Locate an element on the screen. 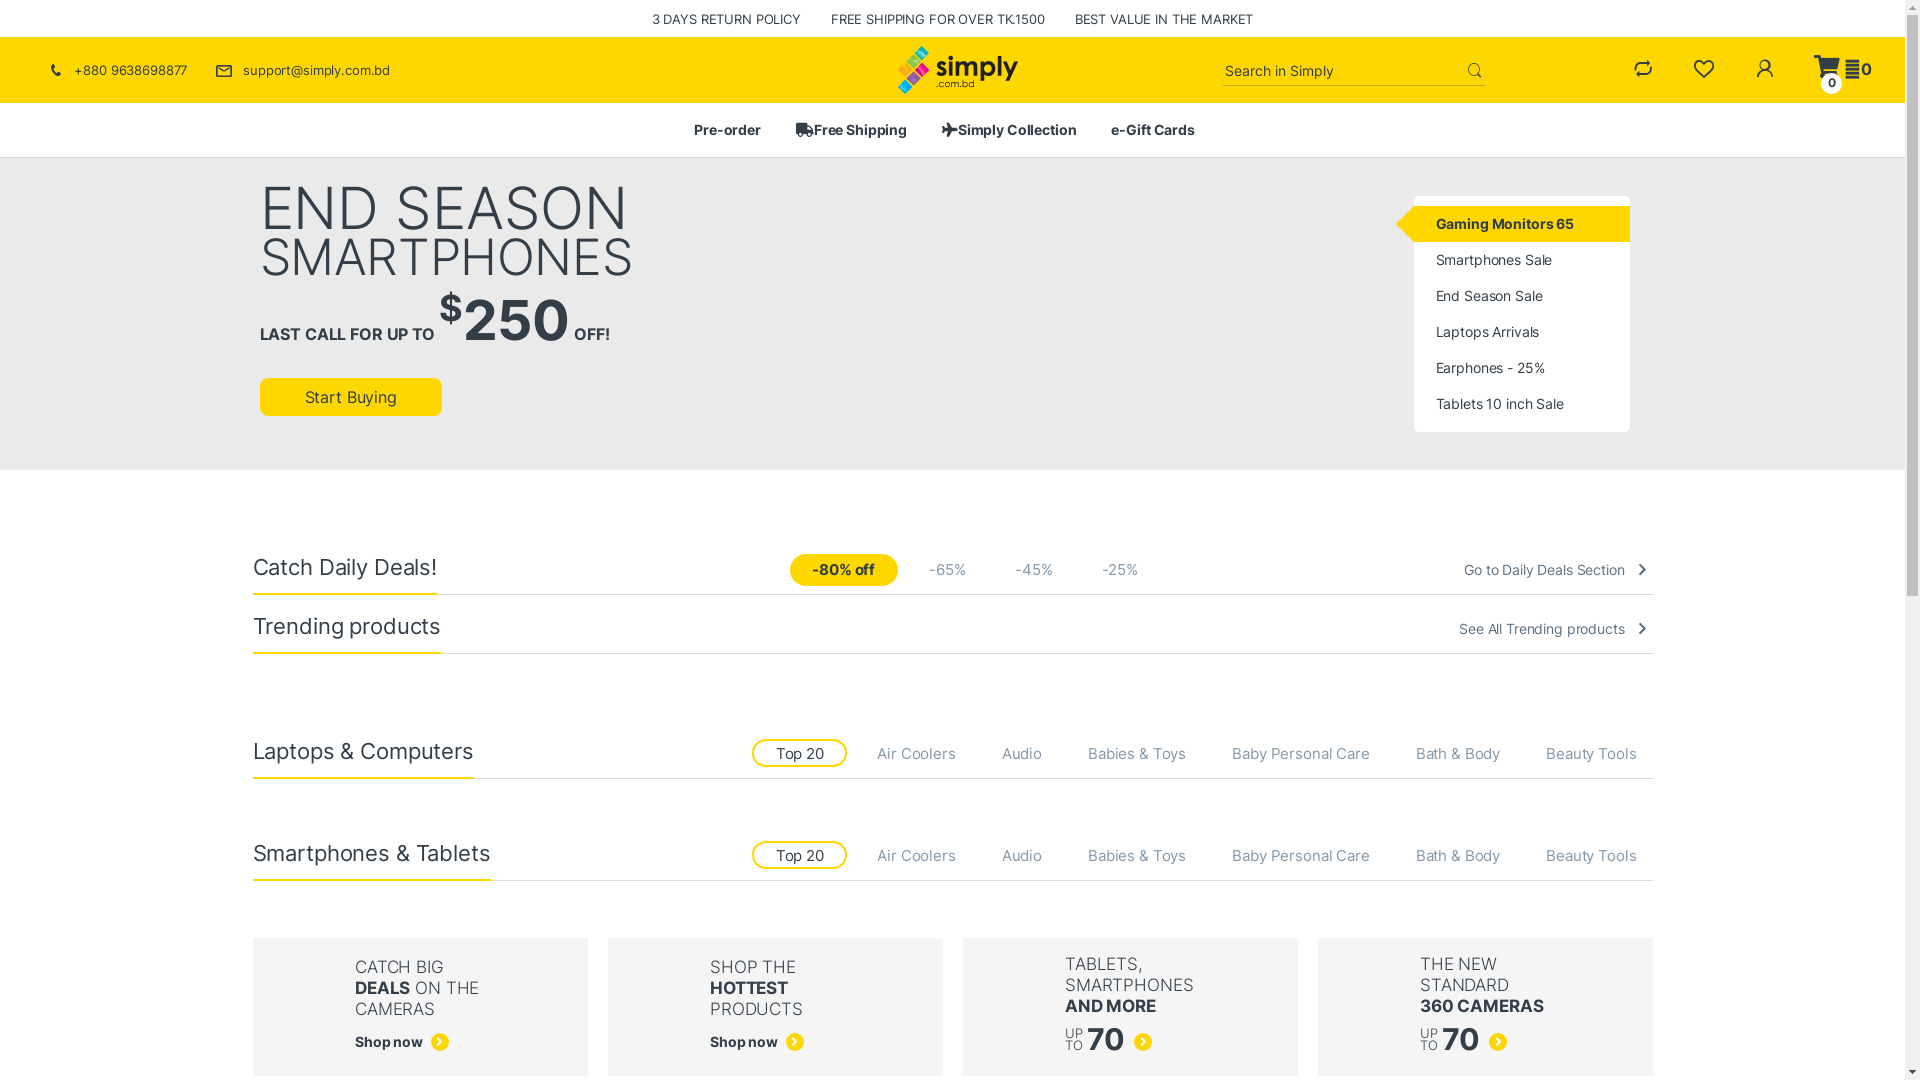 The width and height of the screenshot is (1920, 1080). End Season Sale is located at coordinates (1522, 296).